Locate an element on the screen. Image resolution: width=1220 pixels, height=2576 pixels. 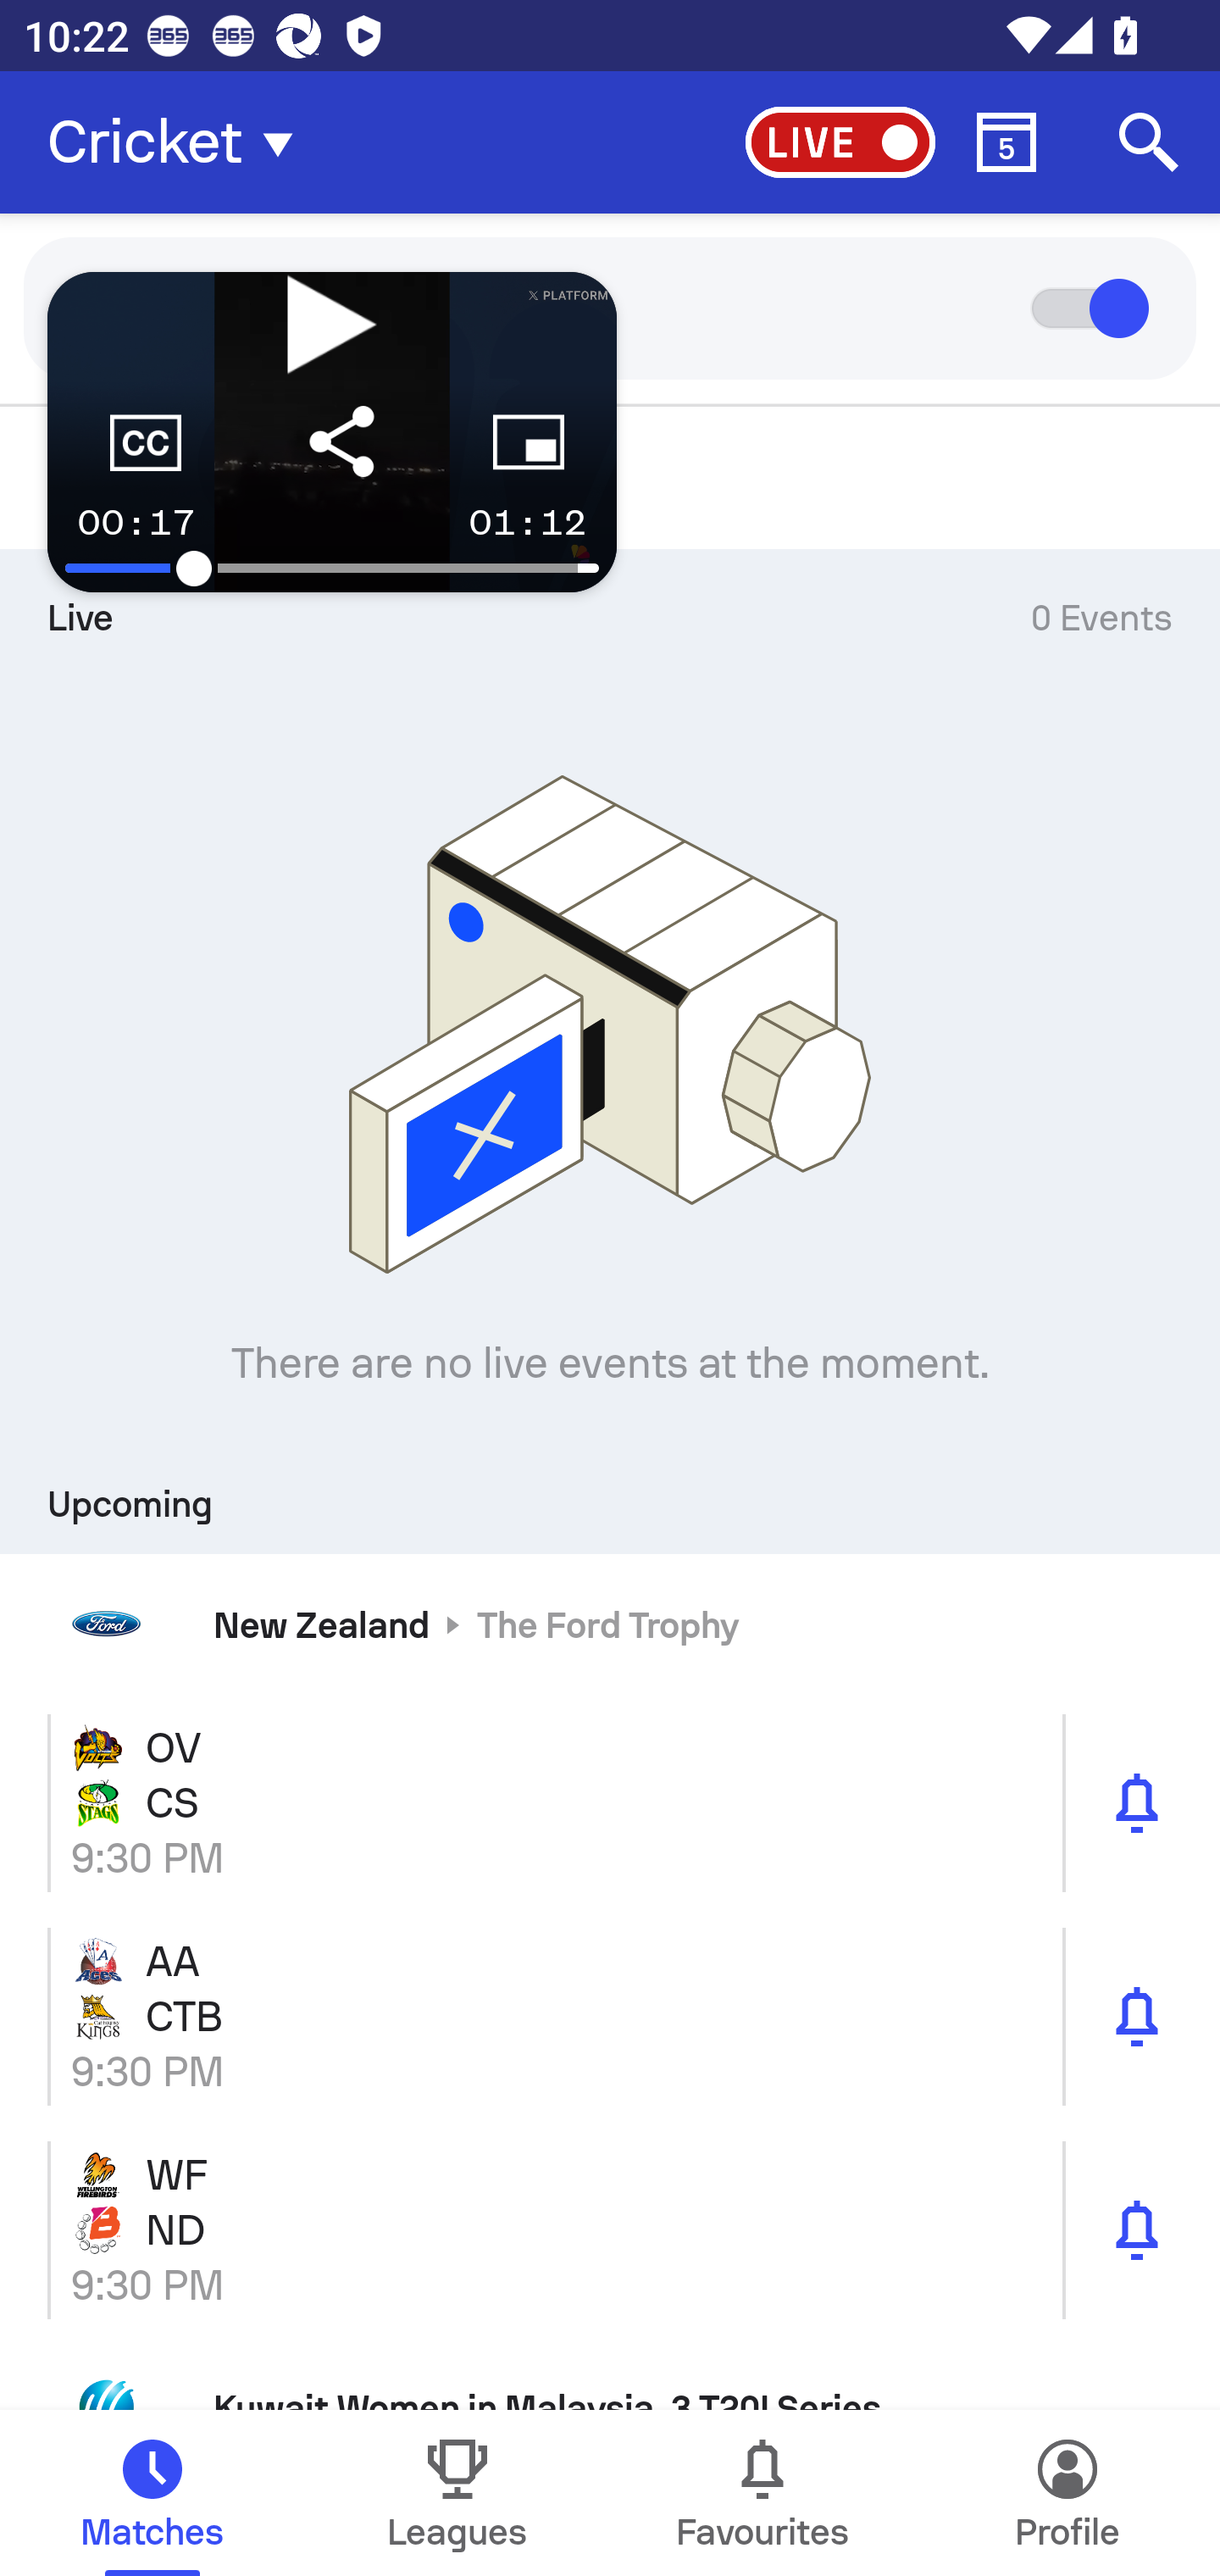
Calendar is located at coordinates (1006, 142).